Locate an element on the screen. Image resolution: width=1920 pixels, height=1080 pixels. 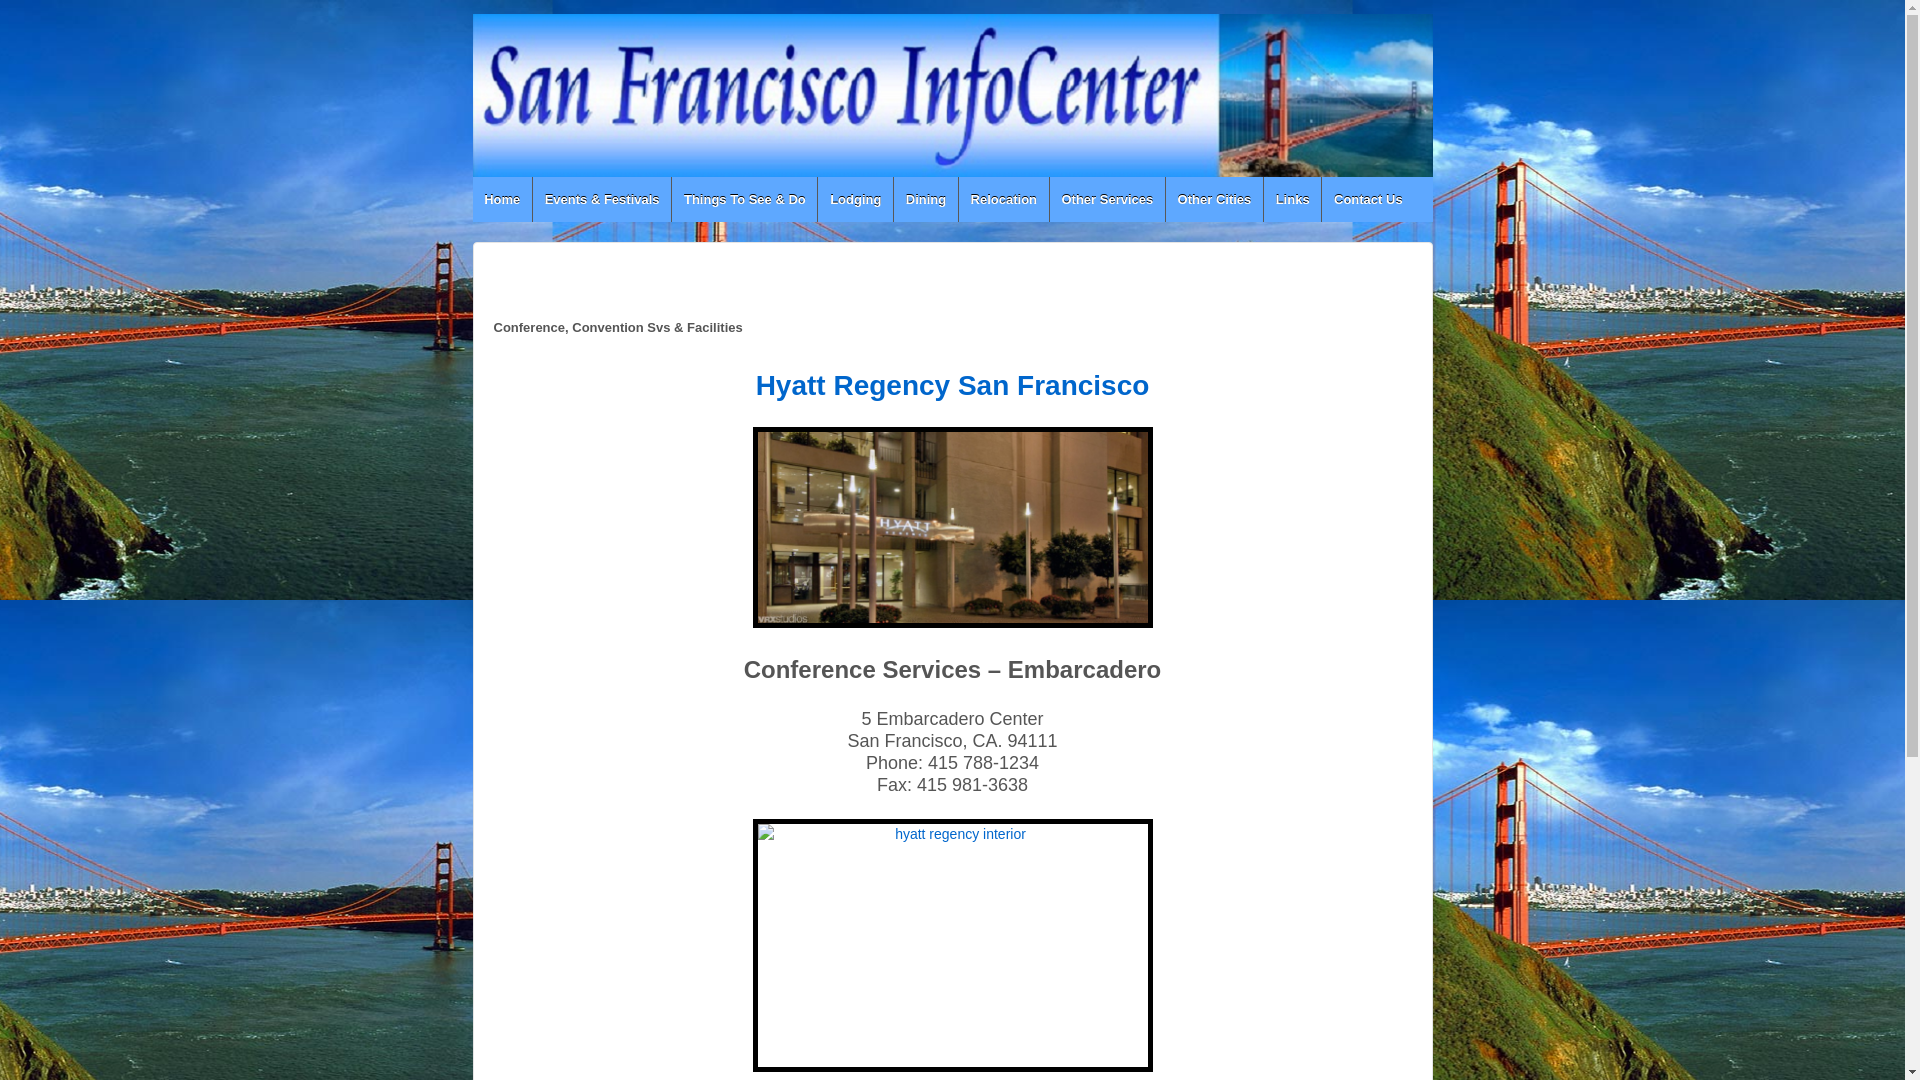
Relocation is located at coordinates (1003, 200).